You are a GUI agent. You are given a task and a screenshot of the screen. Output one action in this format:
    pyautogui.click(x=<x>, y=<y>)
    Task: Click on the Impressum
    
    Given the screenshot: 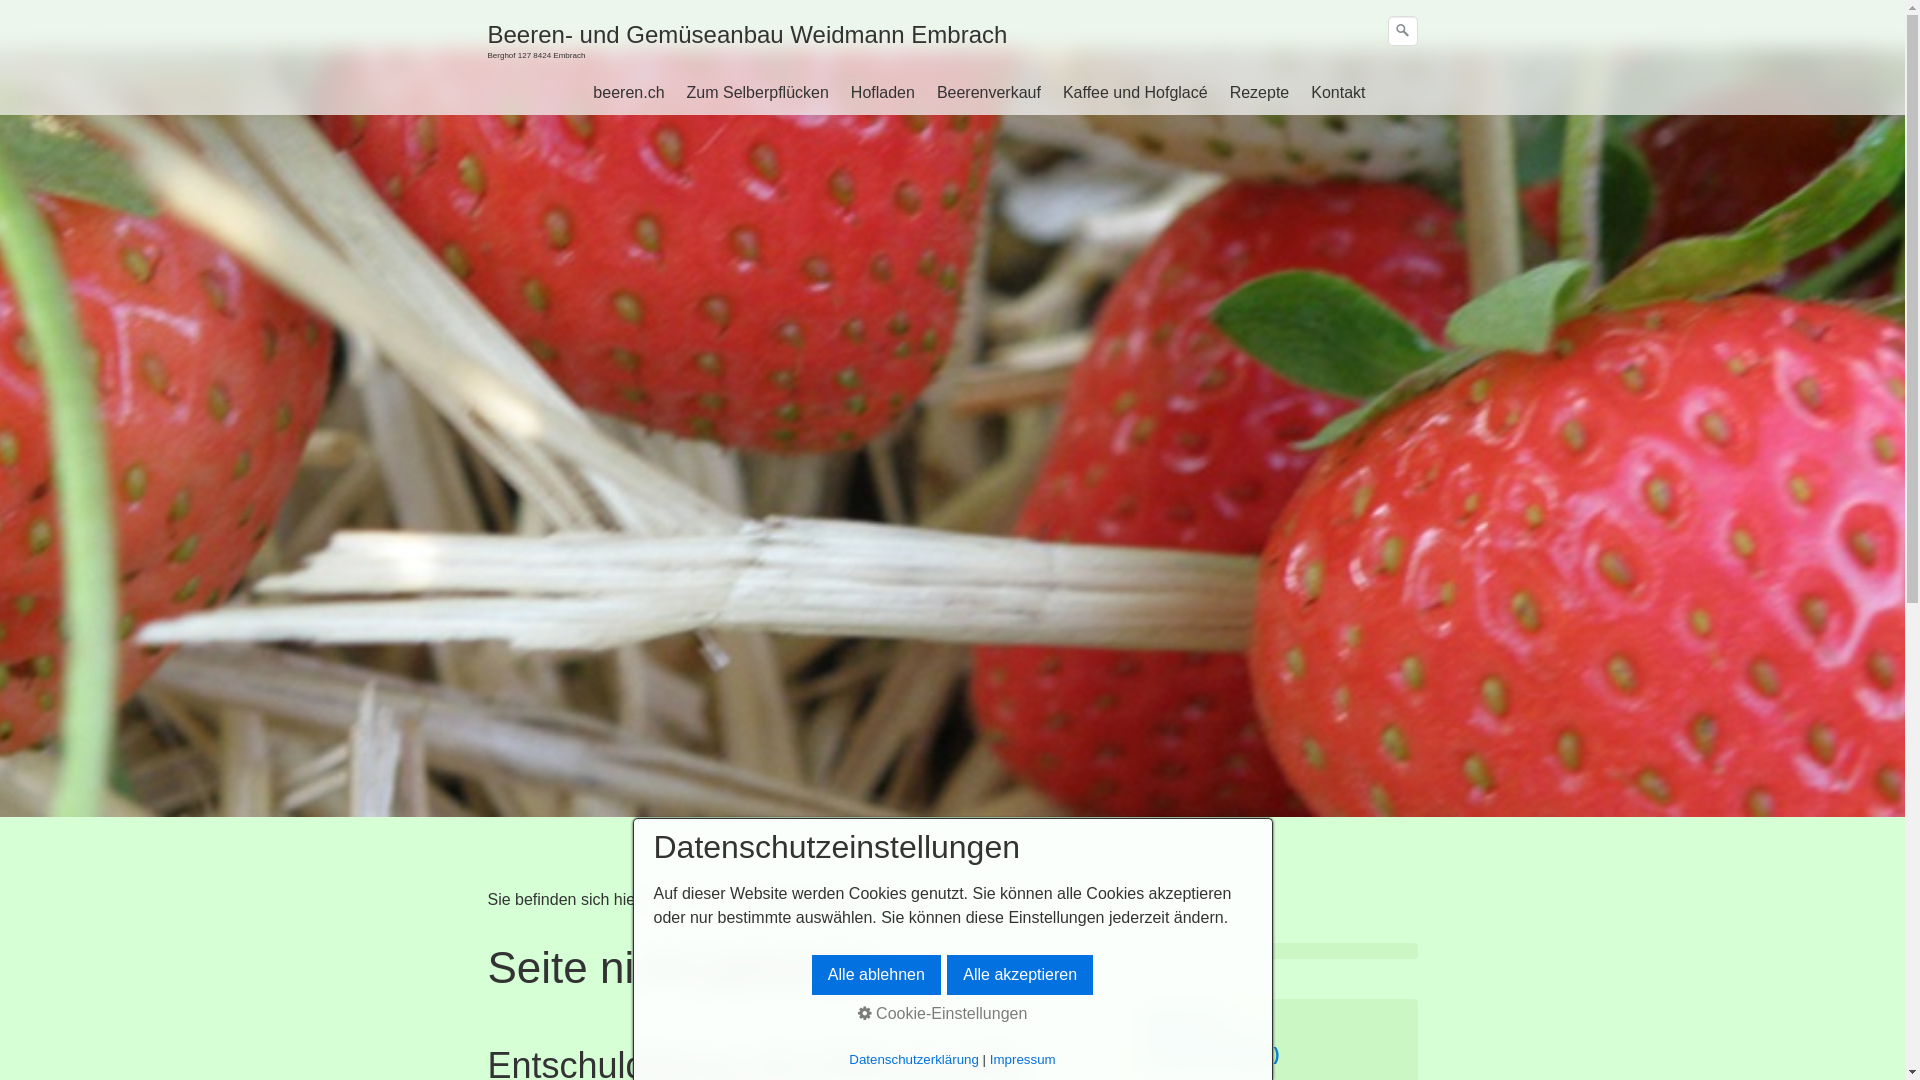 What is the action you would take?
    pyautogui.click(x=1023, y=1060)
    